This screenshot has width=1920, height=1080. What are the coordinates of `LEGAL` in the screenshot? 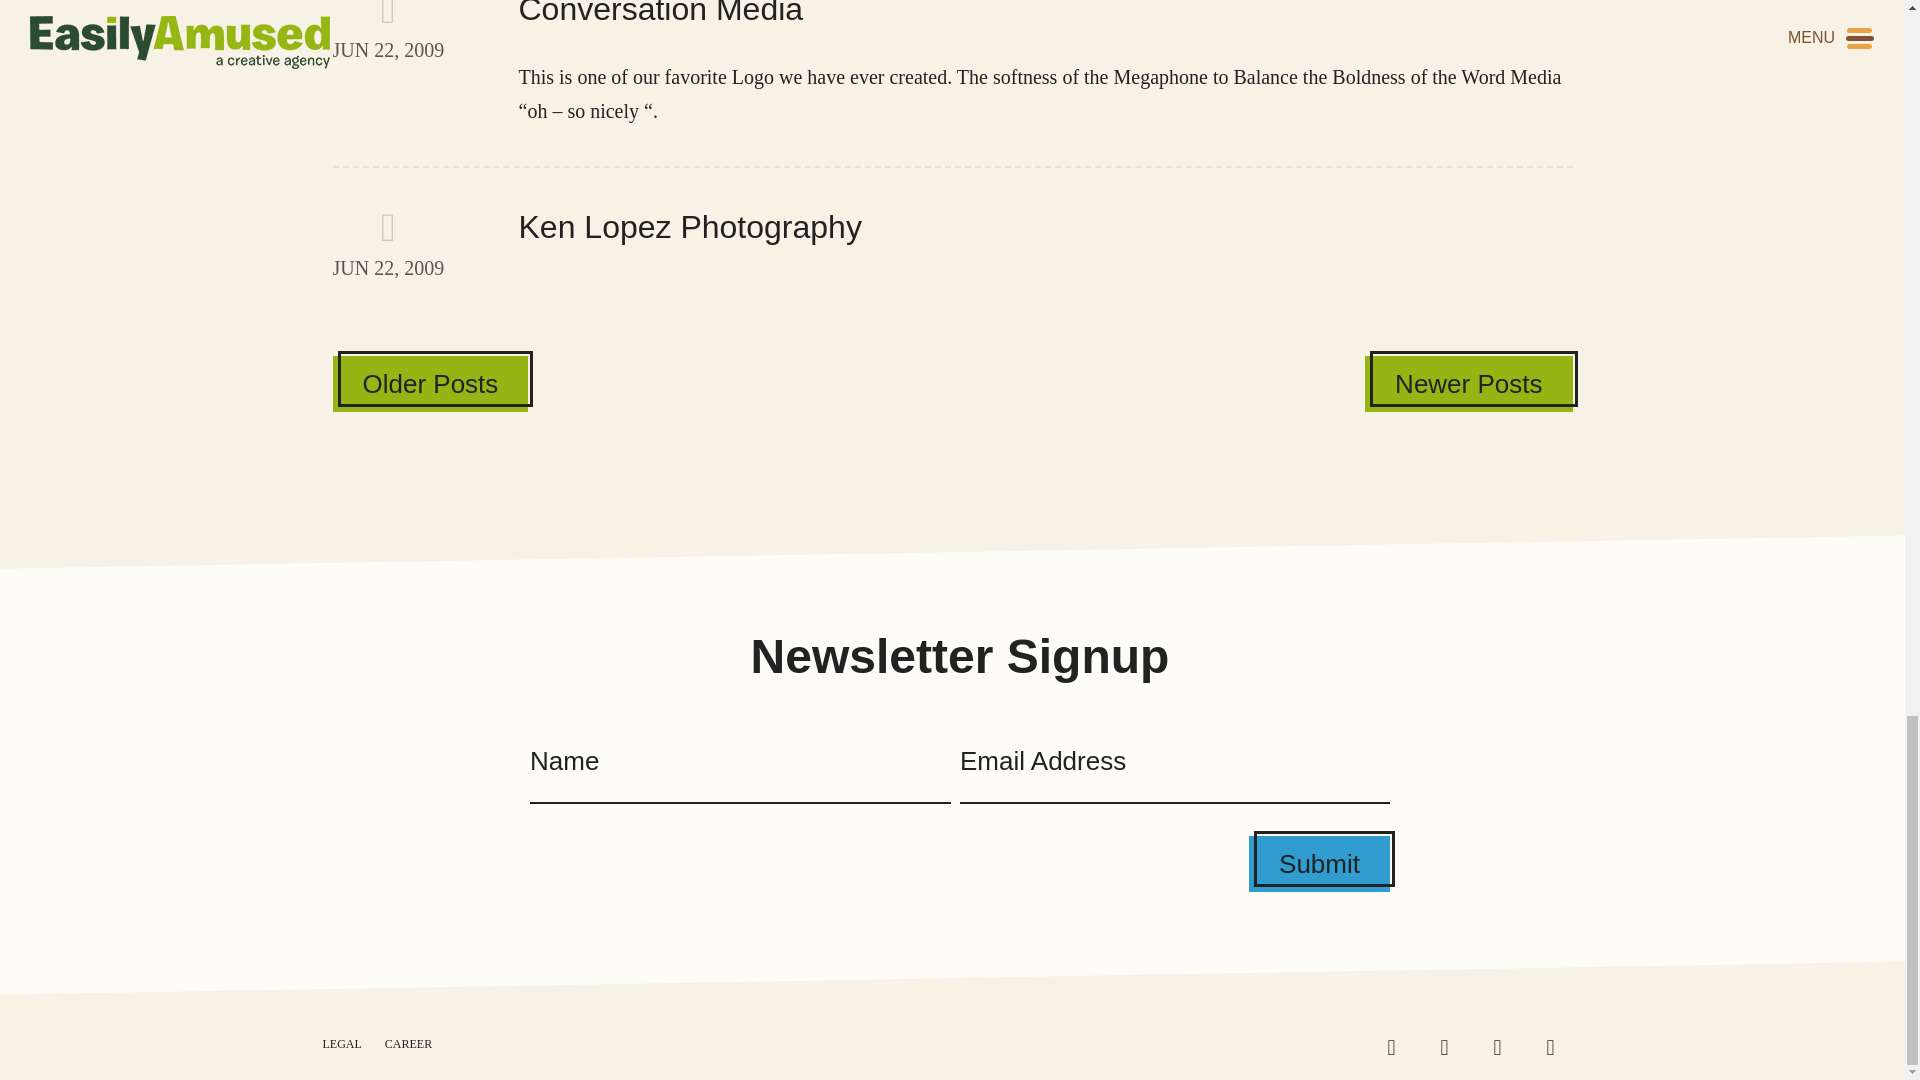 It's located at (1504, 1048).